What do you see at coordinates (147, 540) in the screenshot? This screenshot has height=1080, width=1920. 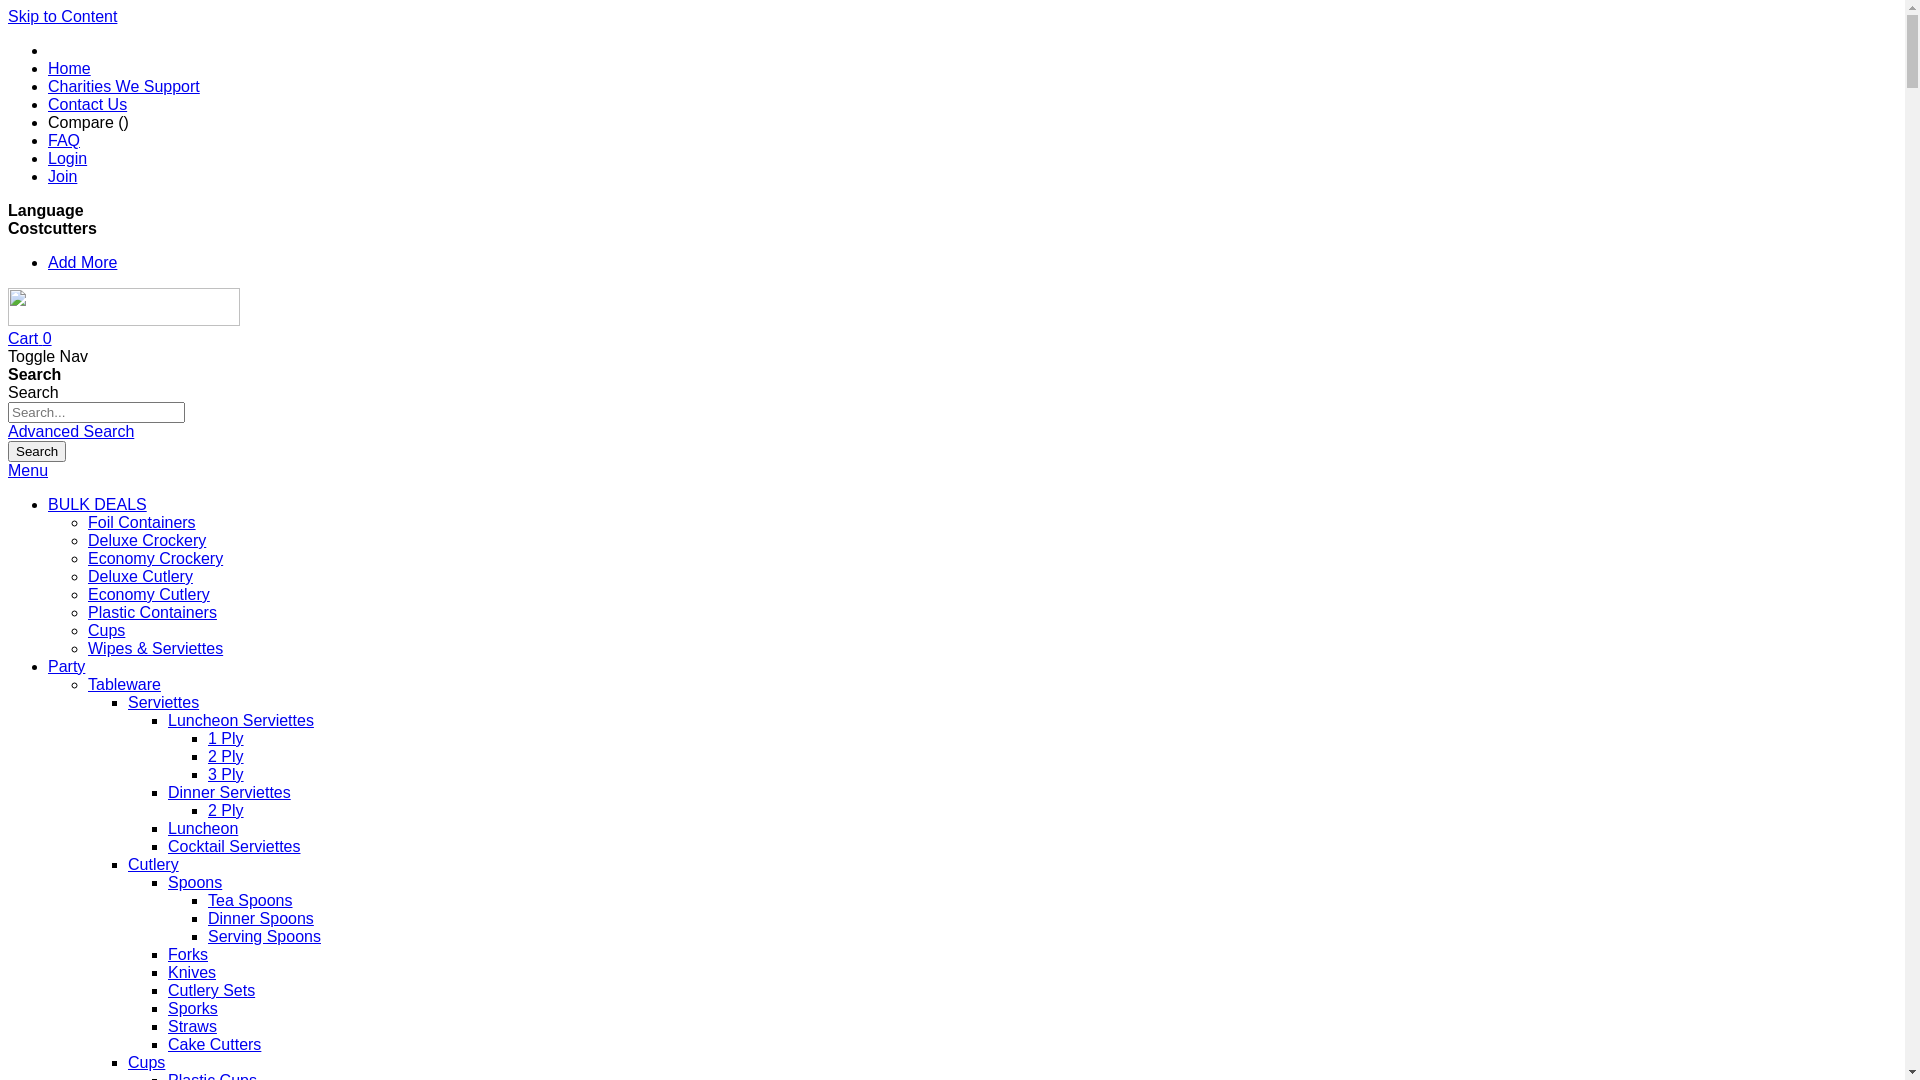 I see `Deluxe Crockery` at bounding box center [147, 540].